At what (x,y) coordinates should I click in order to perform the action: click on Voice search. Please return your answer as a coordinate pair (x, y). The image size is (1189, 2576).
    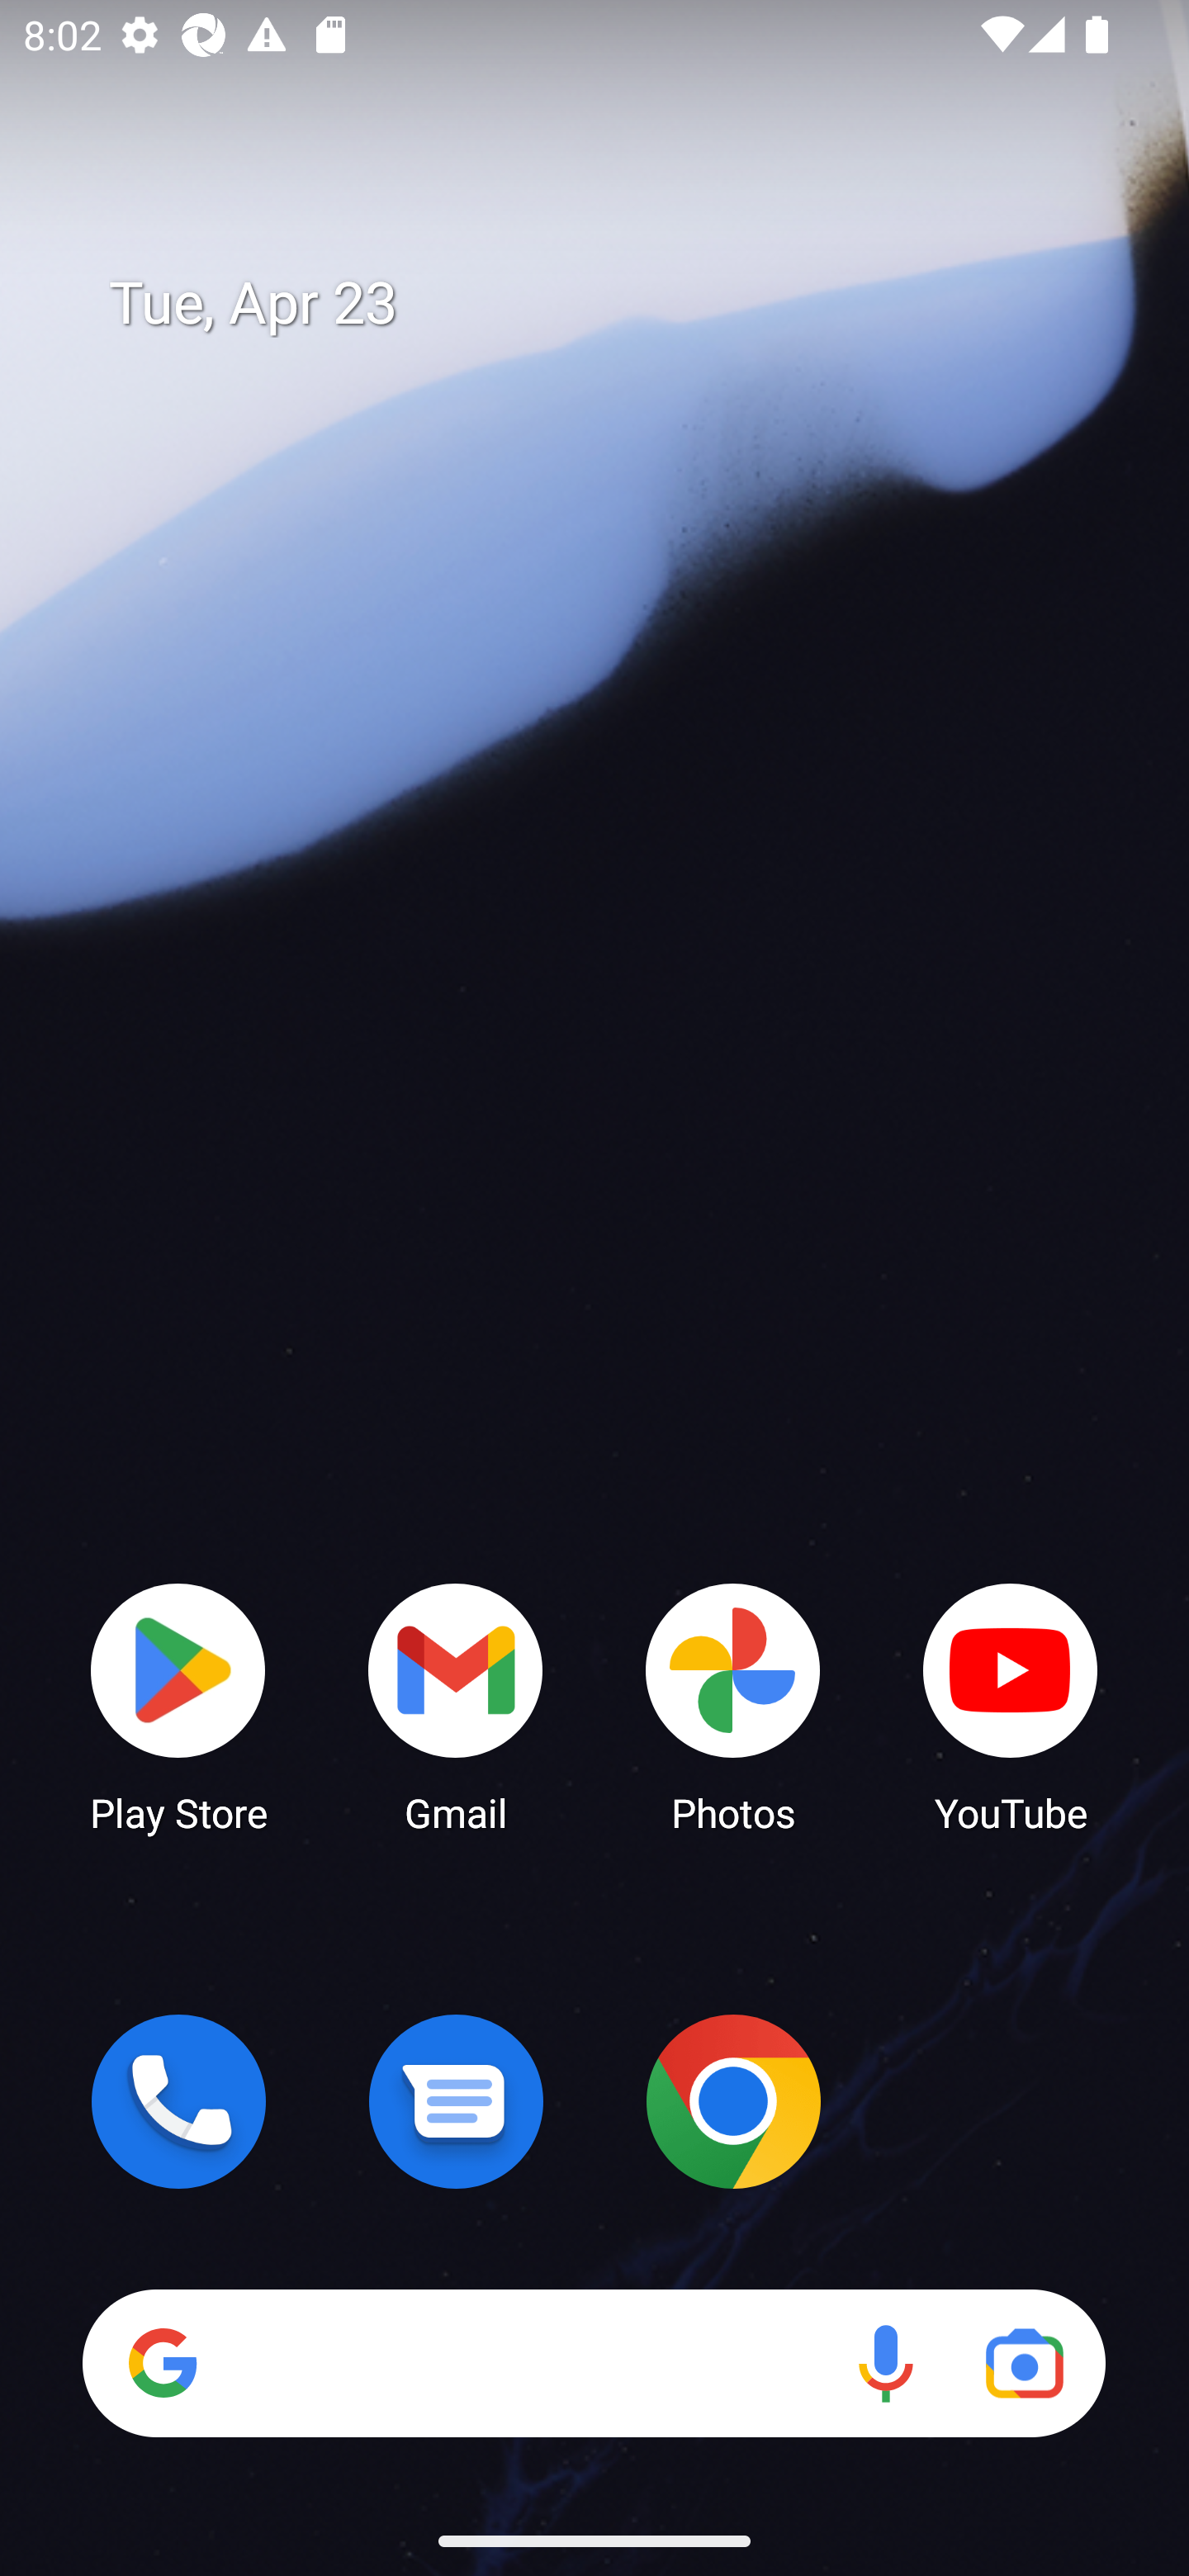
    Looking at the image, I should click on (885, 2363).